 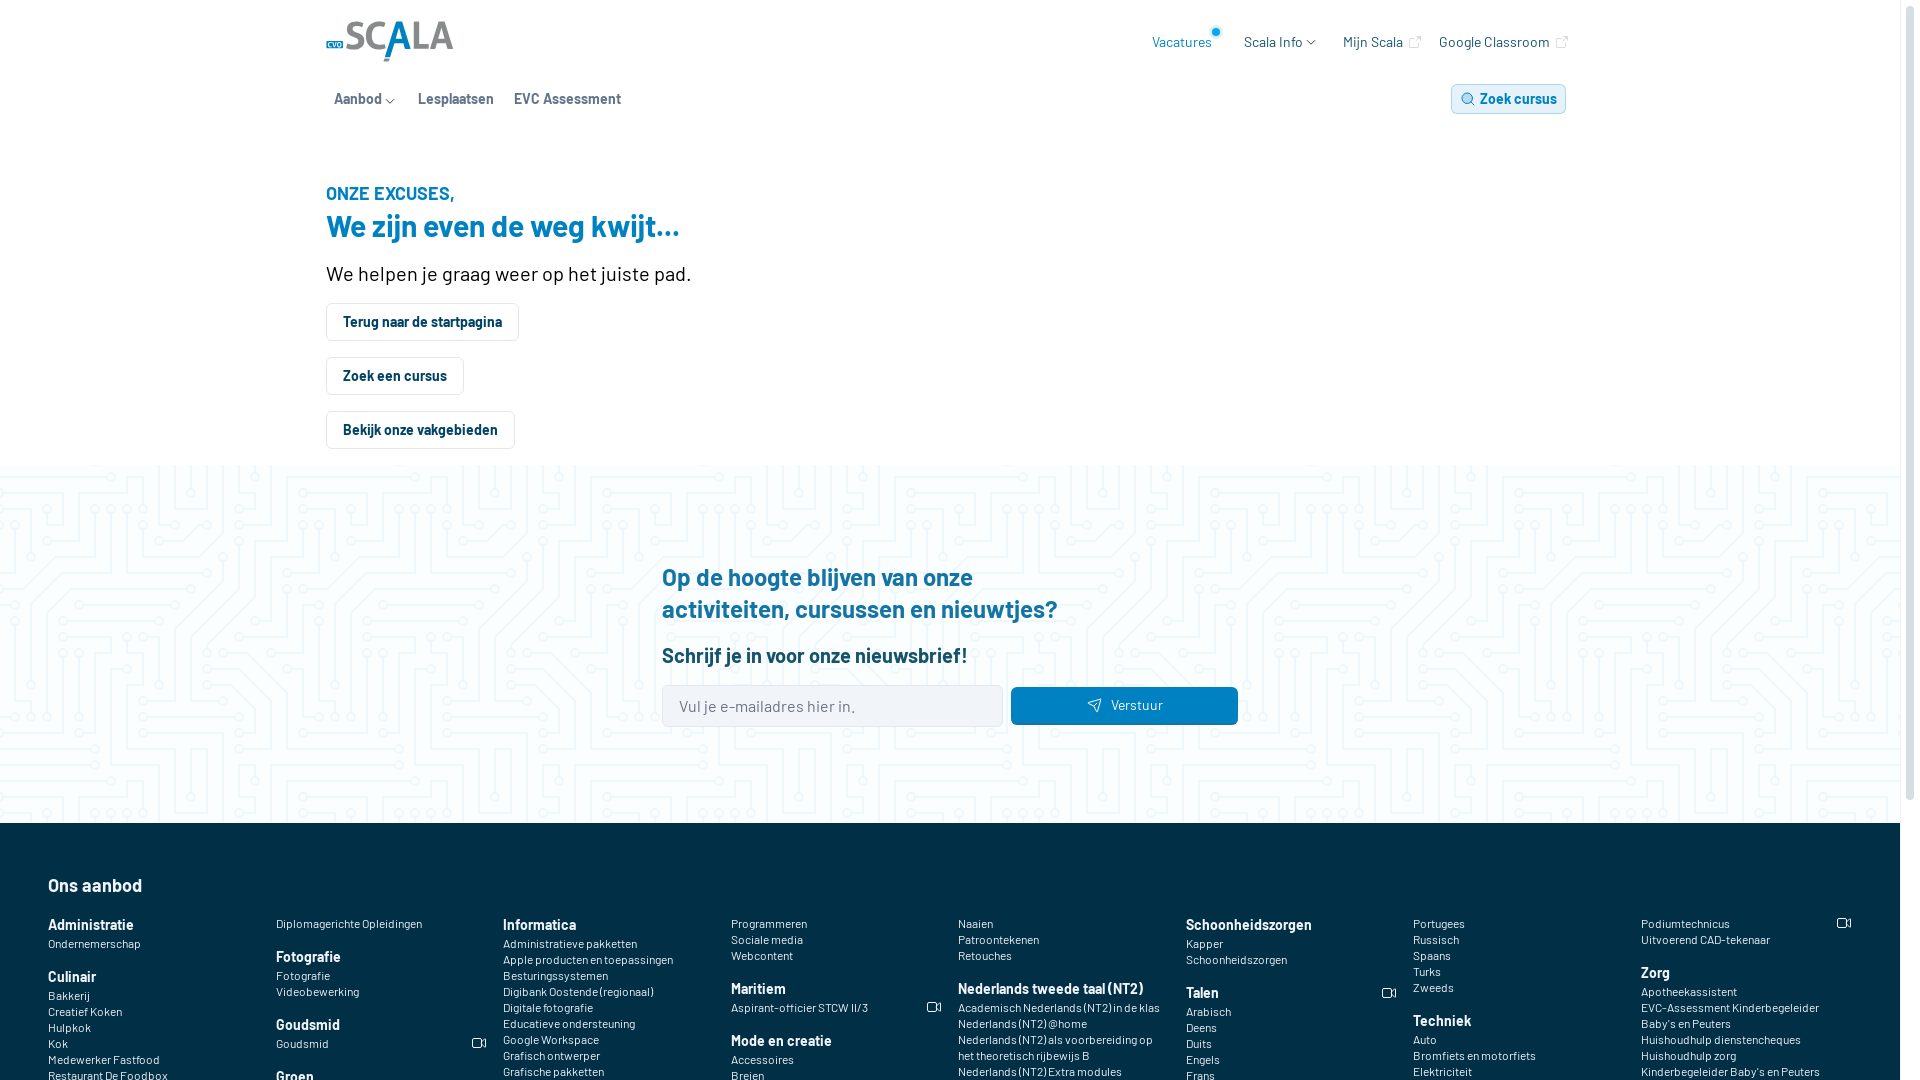 I want to click on Google Workspace, so click(x=551, y=1039).